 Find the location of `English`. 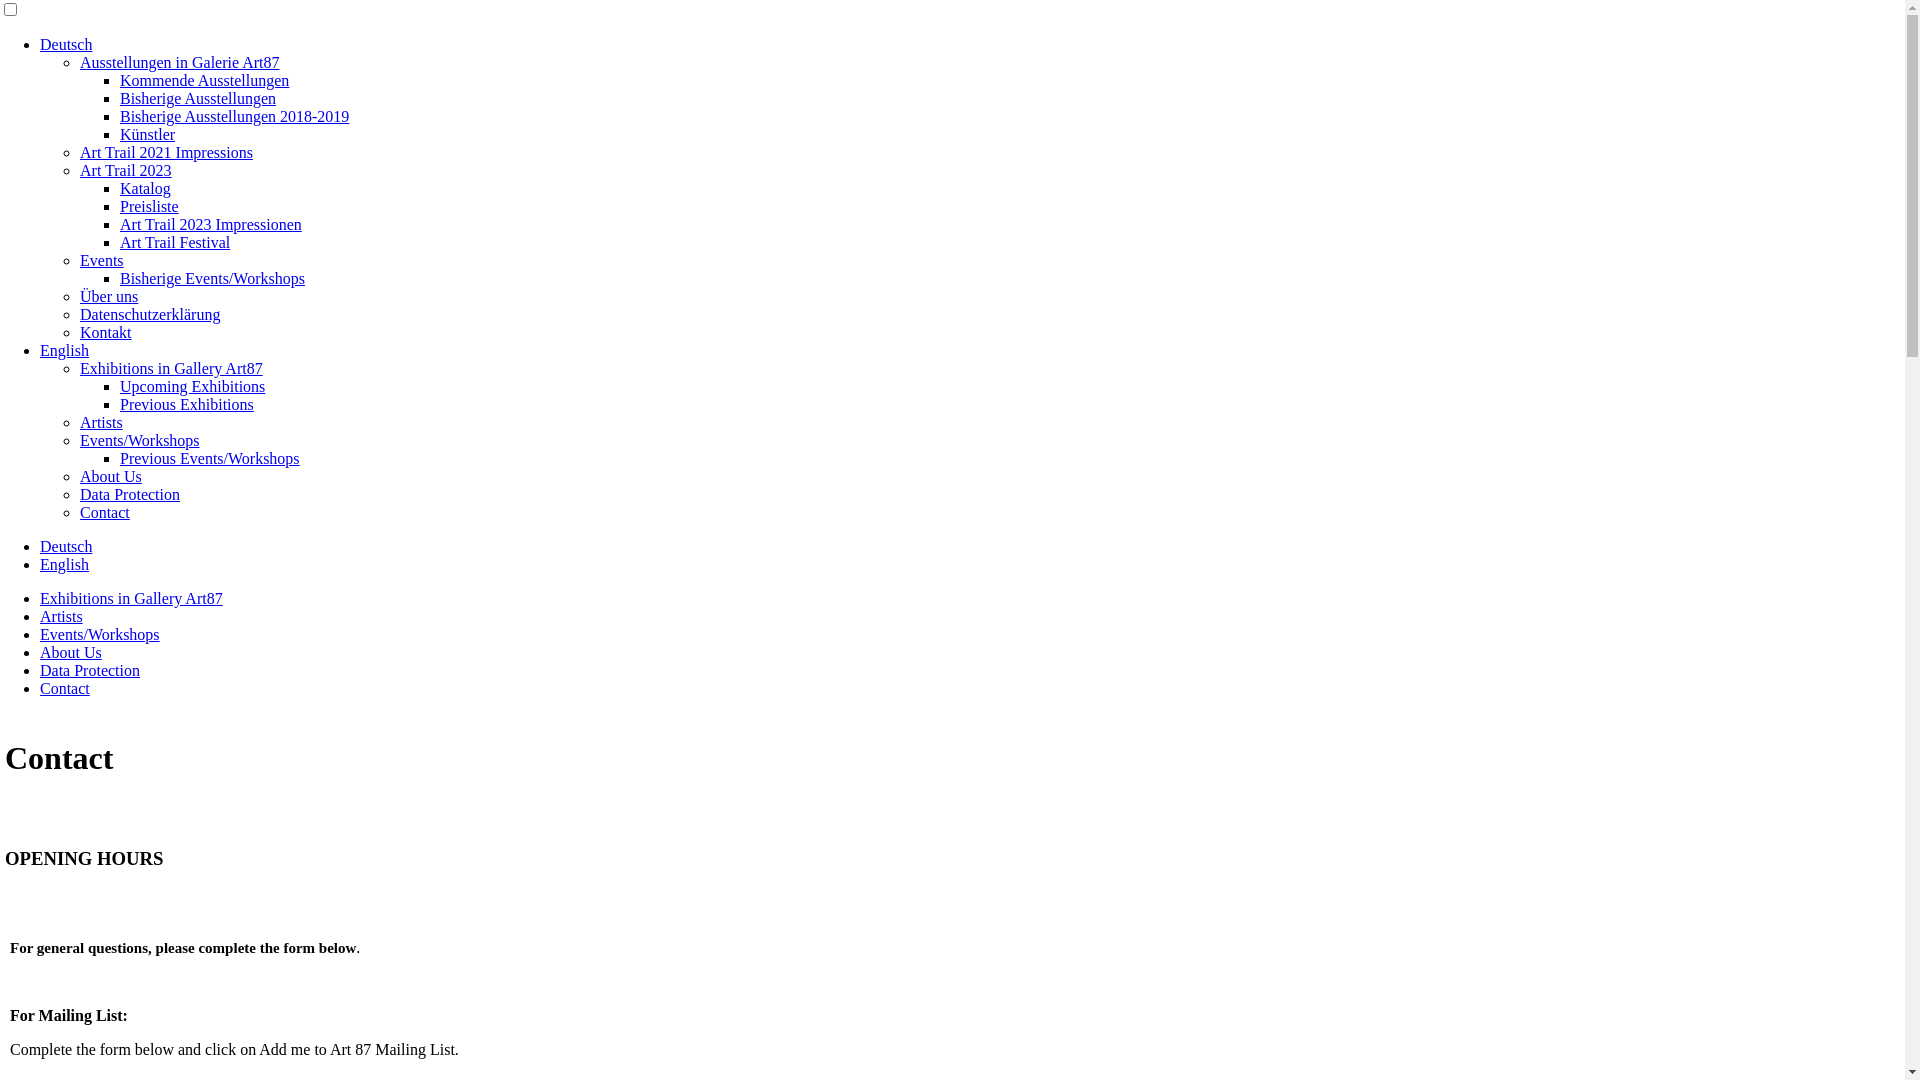

English is located at coordinates (64, 564).